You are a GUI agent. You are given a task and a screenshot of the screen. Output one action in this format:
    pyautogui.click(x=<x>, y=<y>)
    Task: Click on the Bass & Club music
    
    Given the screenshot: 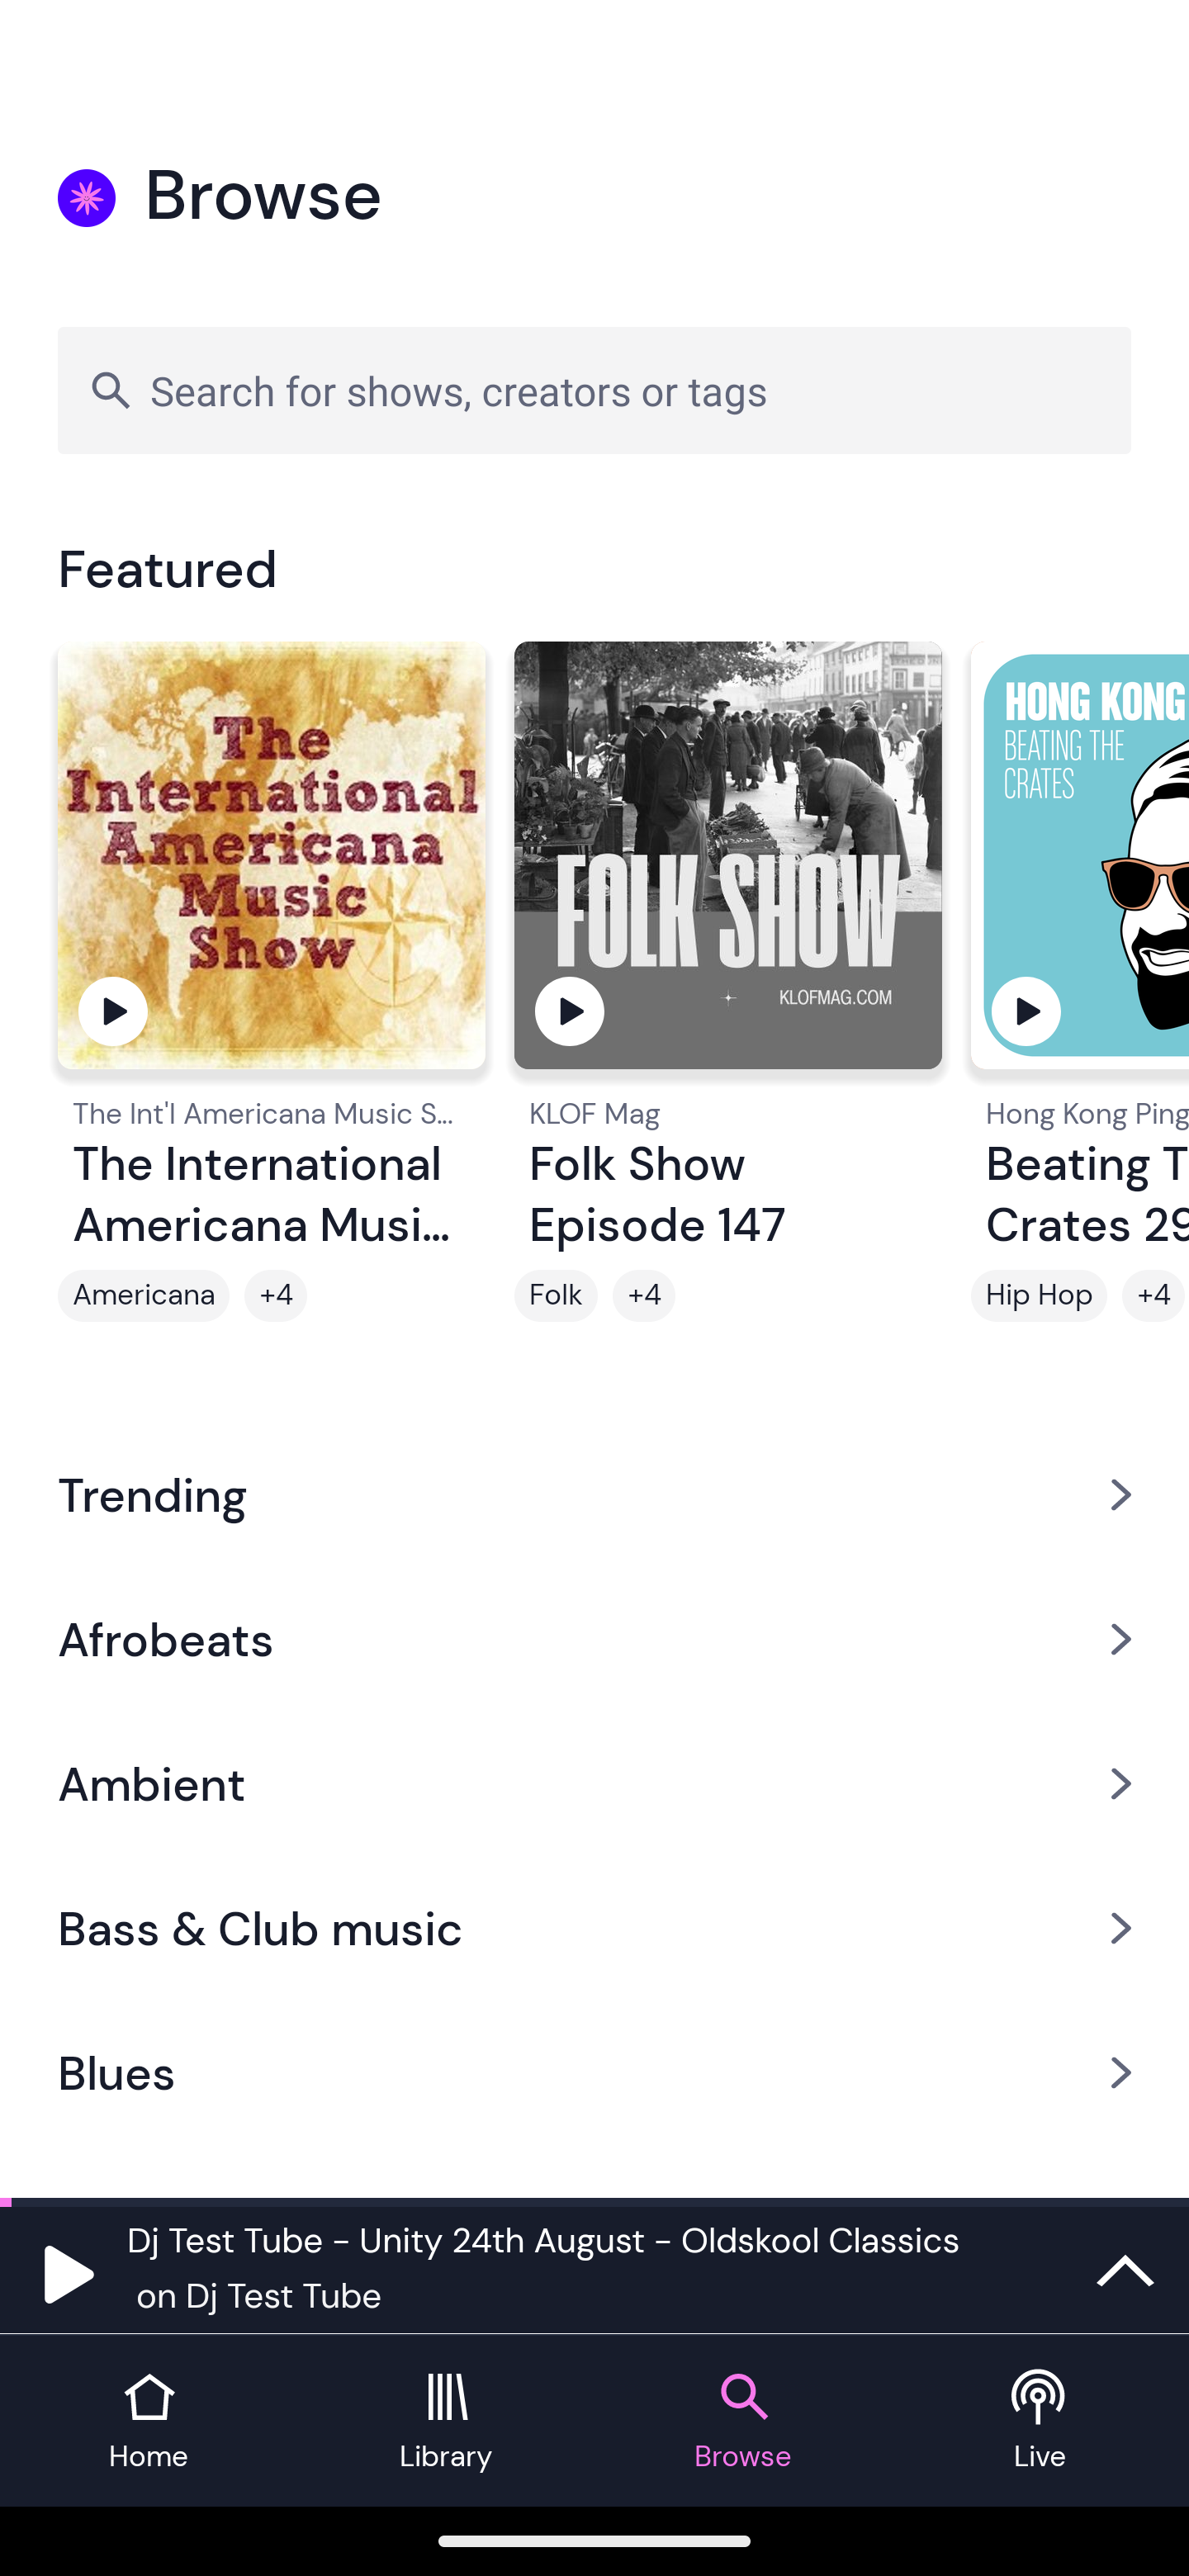 What is the action you would take?
    pyautogui.click(x=594, y=1929)
    